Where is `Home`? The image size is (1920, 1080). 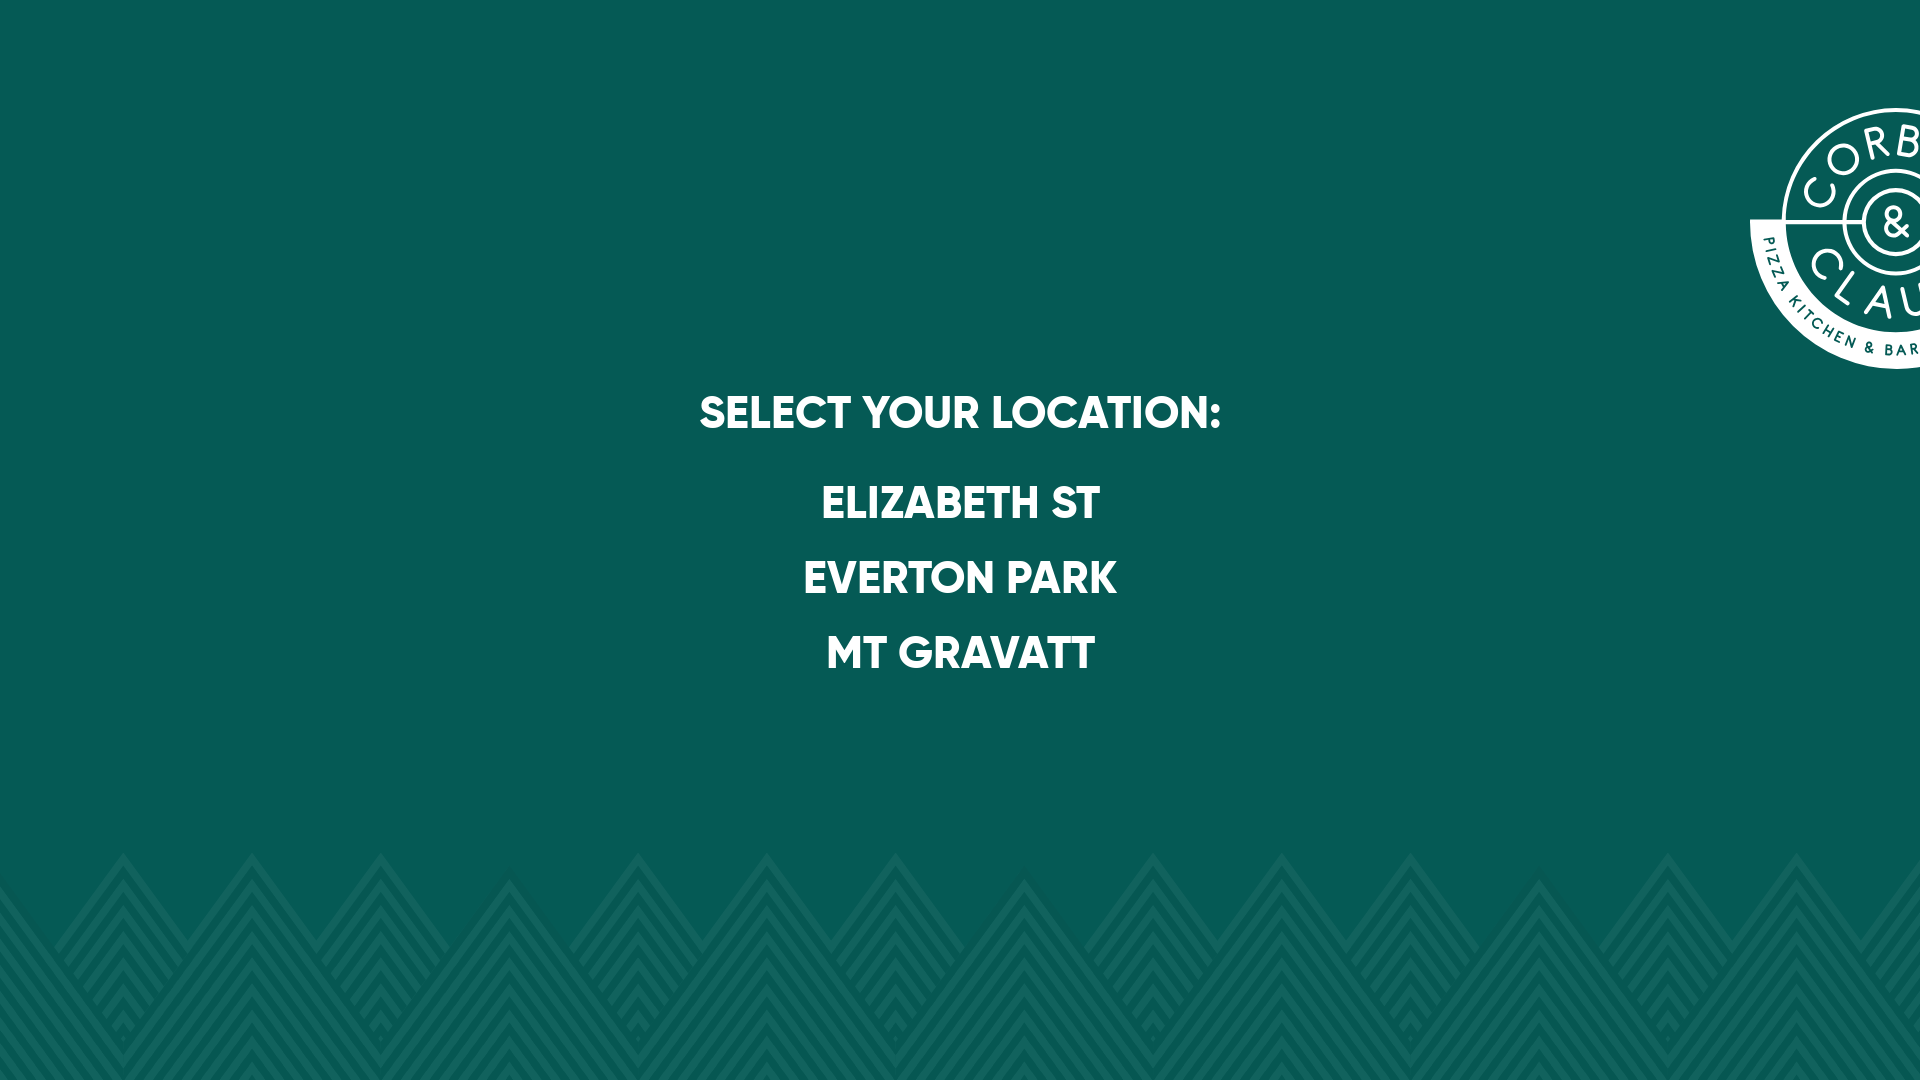 Home is located at coordinates (480, 162).